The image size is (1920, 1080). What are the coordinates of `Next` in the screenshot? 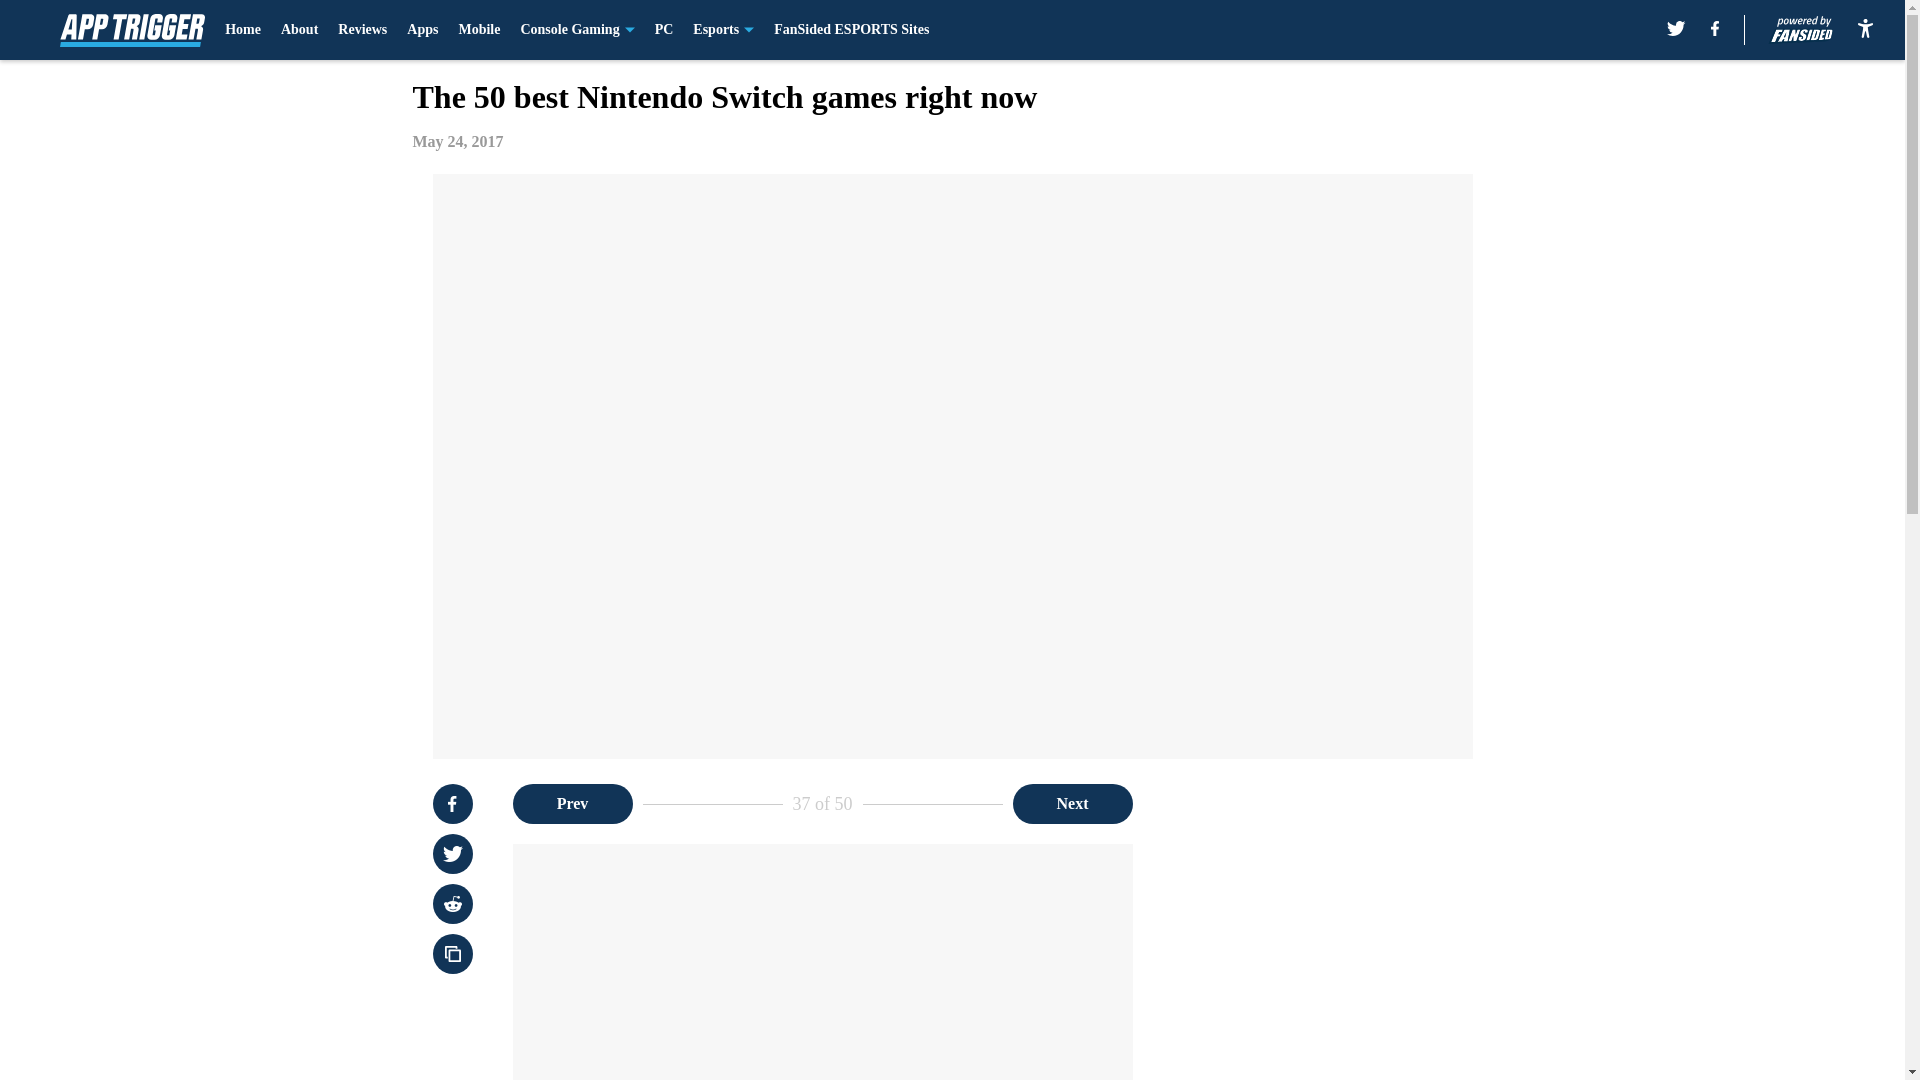 It's located at (1072, 804).